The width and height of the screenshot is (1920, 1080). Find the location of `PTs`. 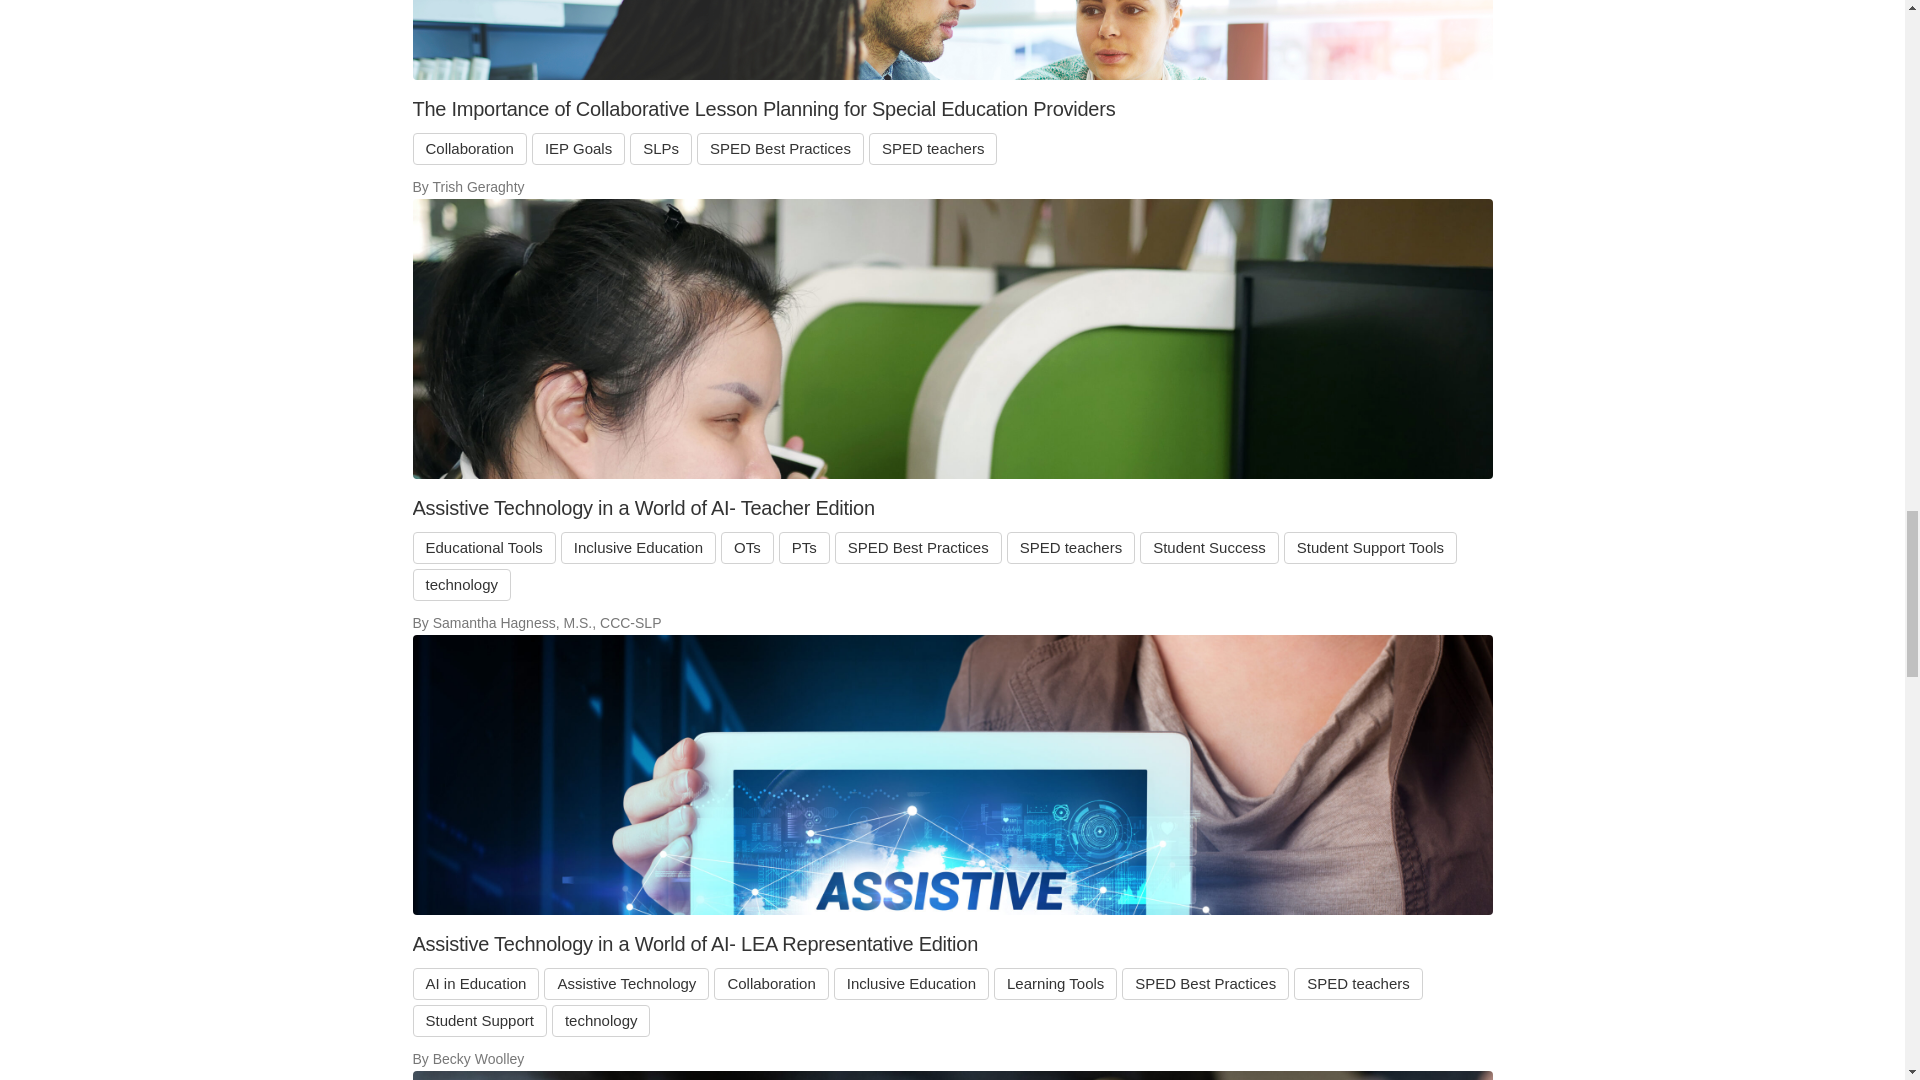

PTs is located at coordinates (804, 548).